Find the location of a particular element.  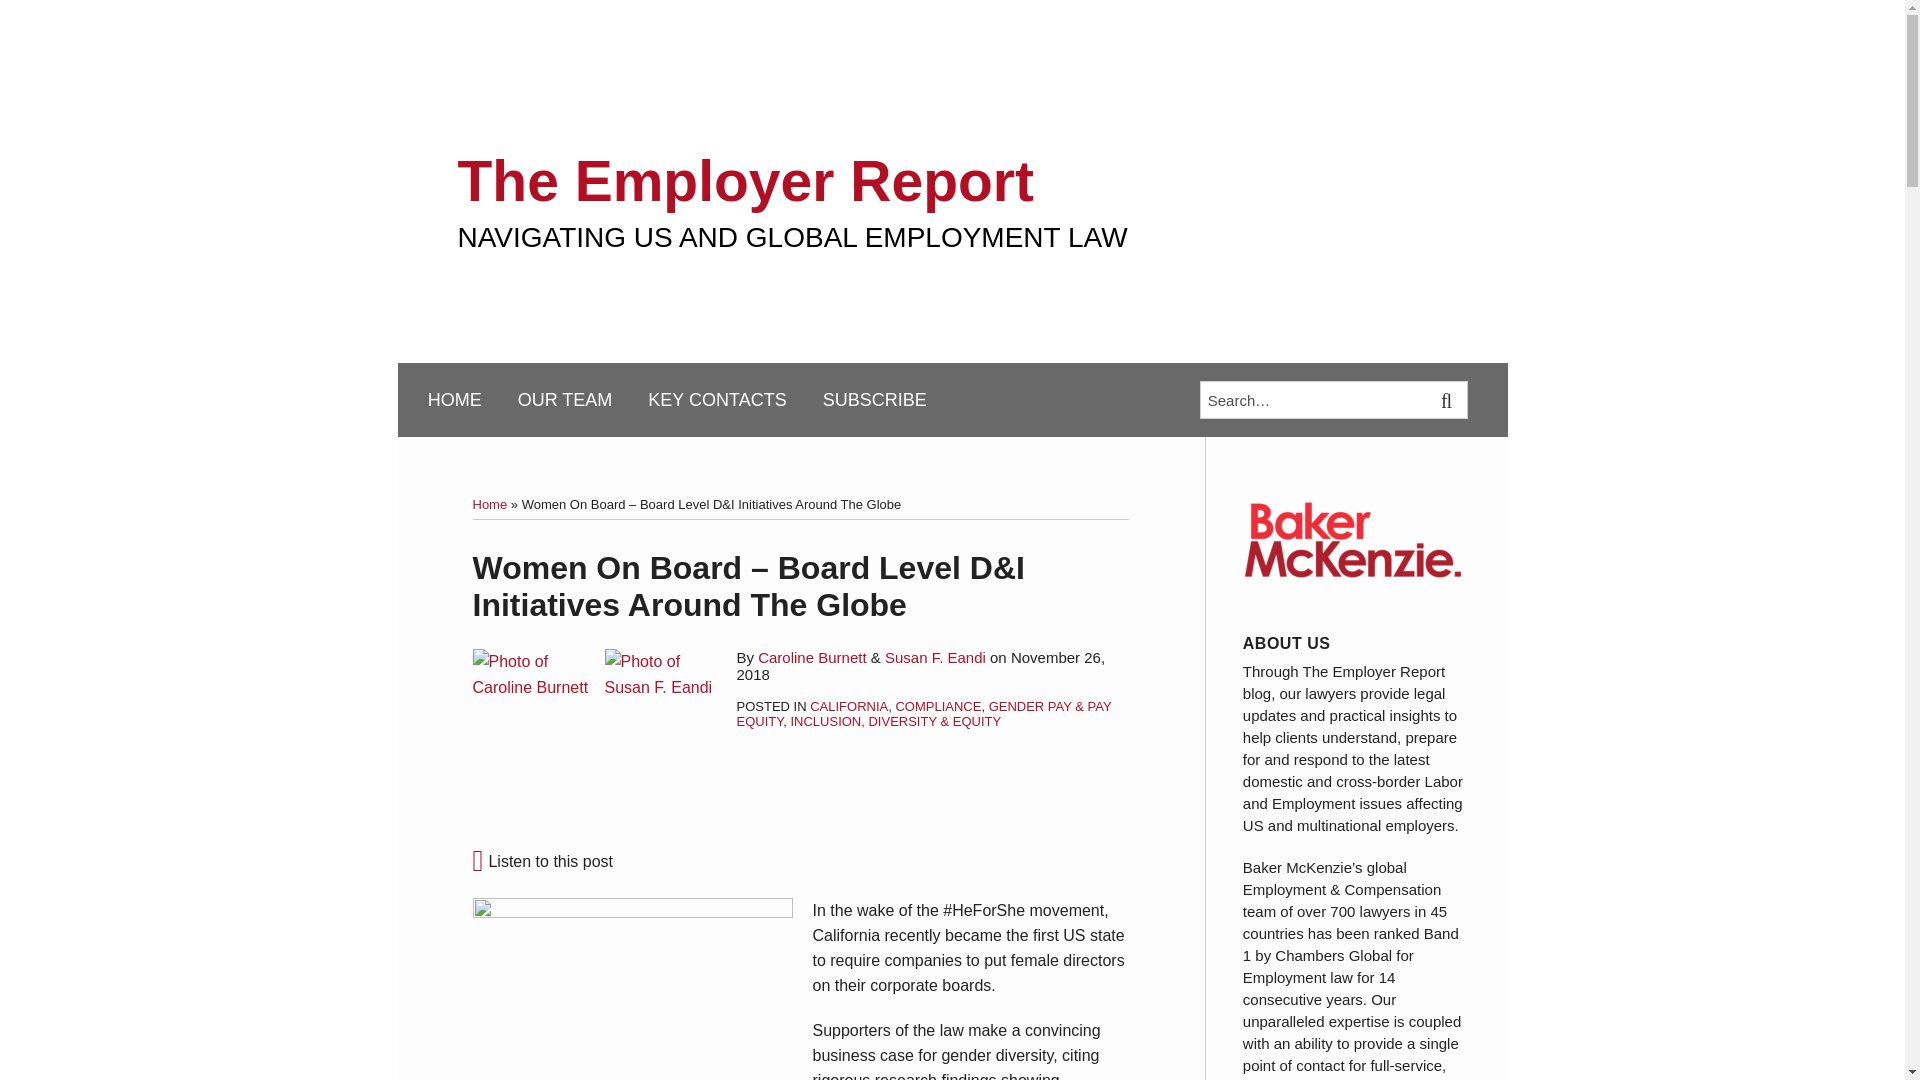

KEY CONTACTS is located at coordinates (716, 399).